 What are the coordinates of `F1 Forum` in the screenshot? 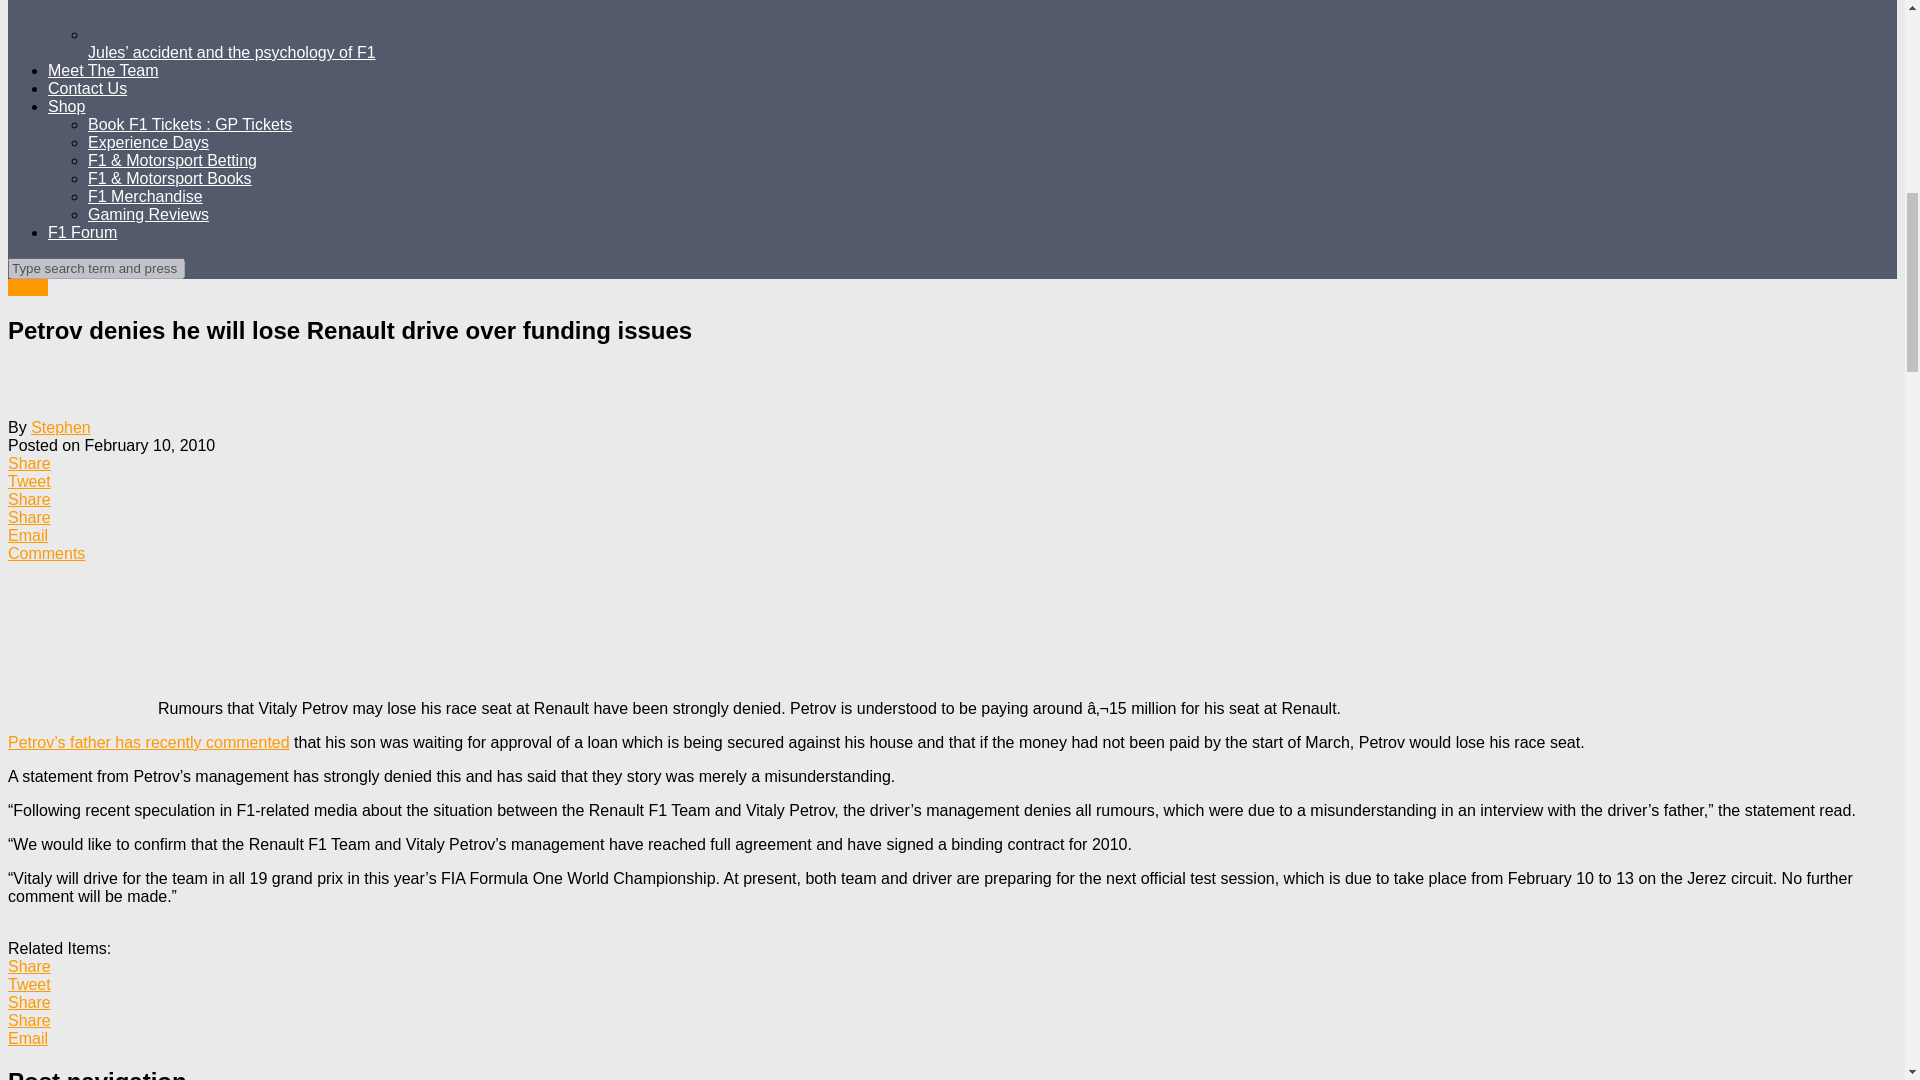 It's located at (82, 232).